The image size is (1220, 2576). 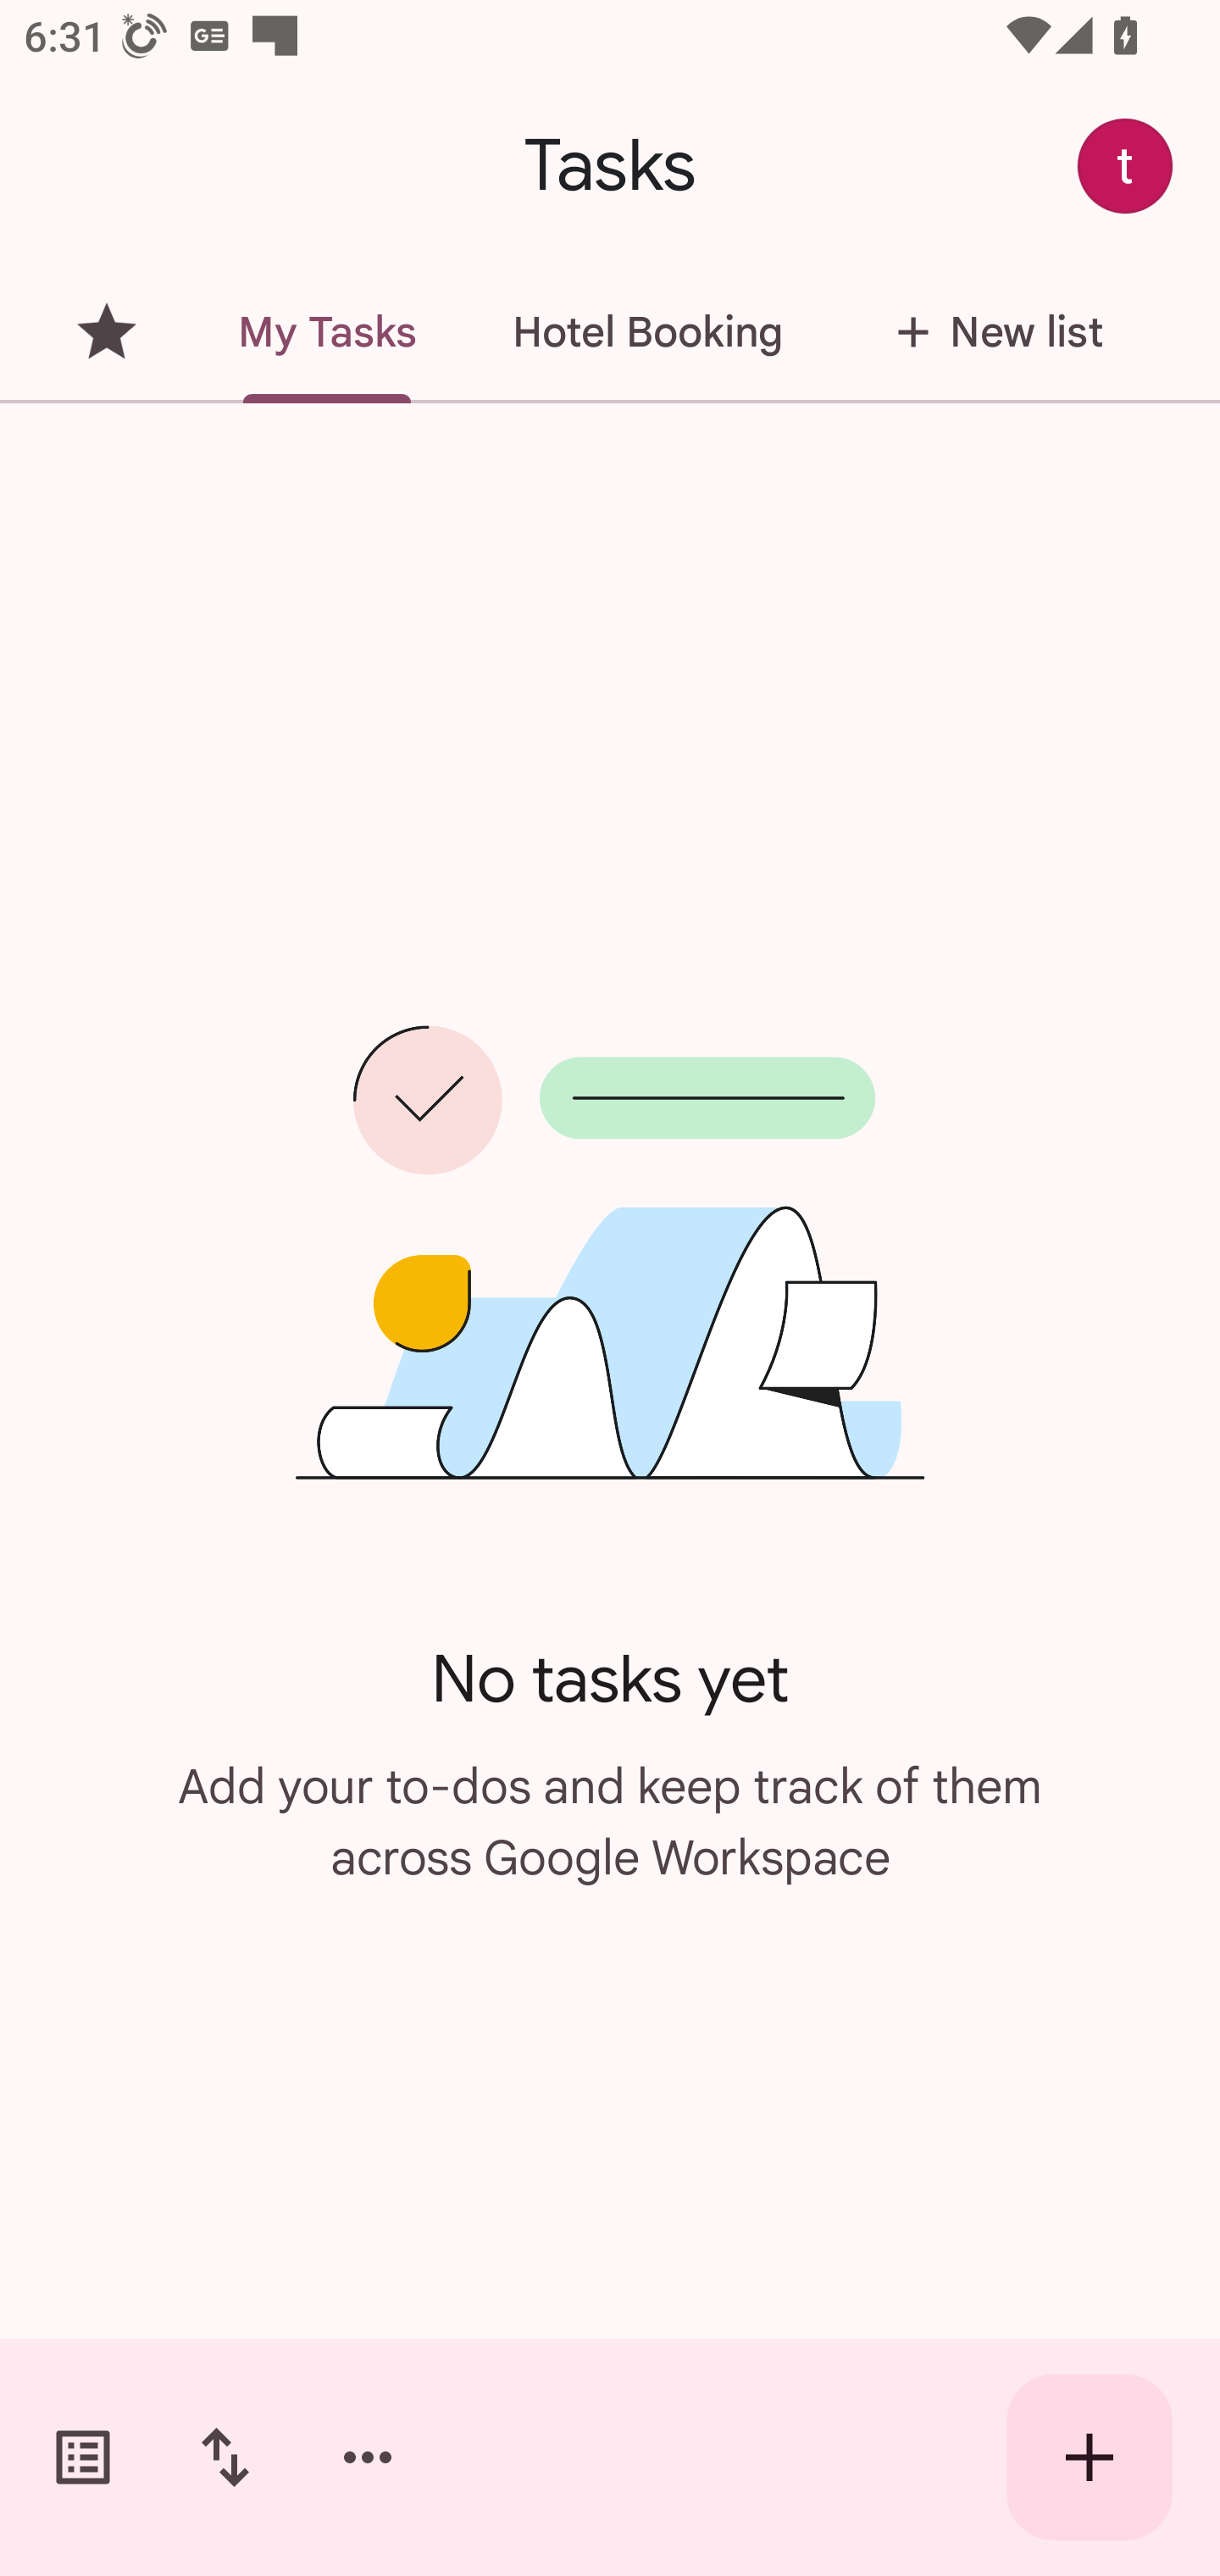 I want to click on New list, so click(x=990, y=332).